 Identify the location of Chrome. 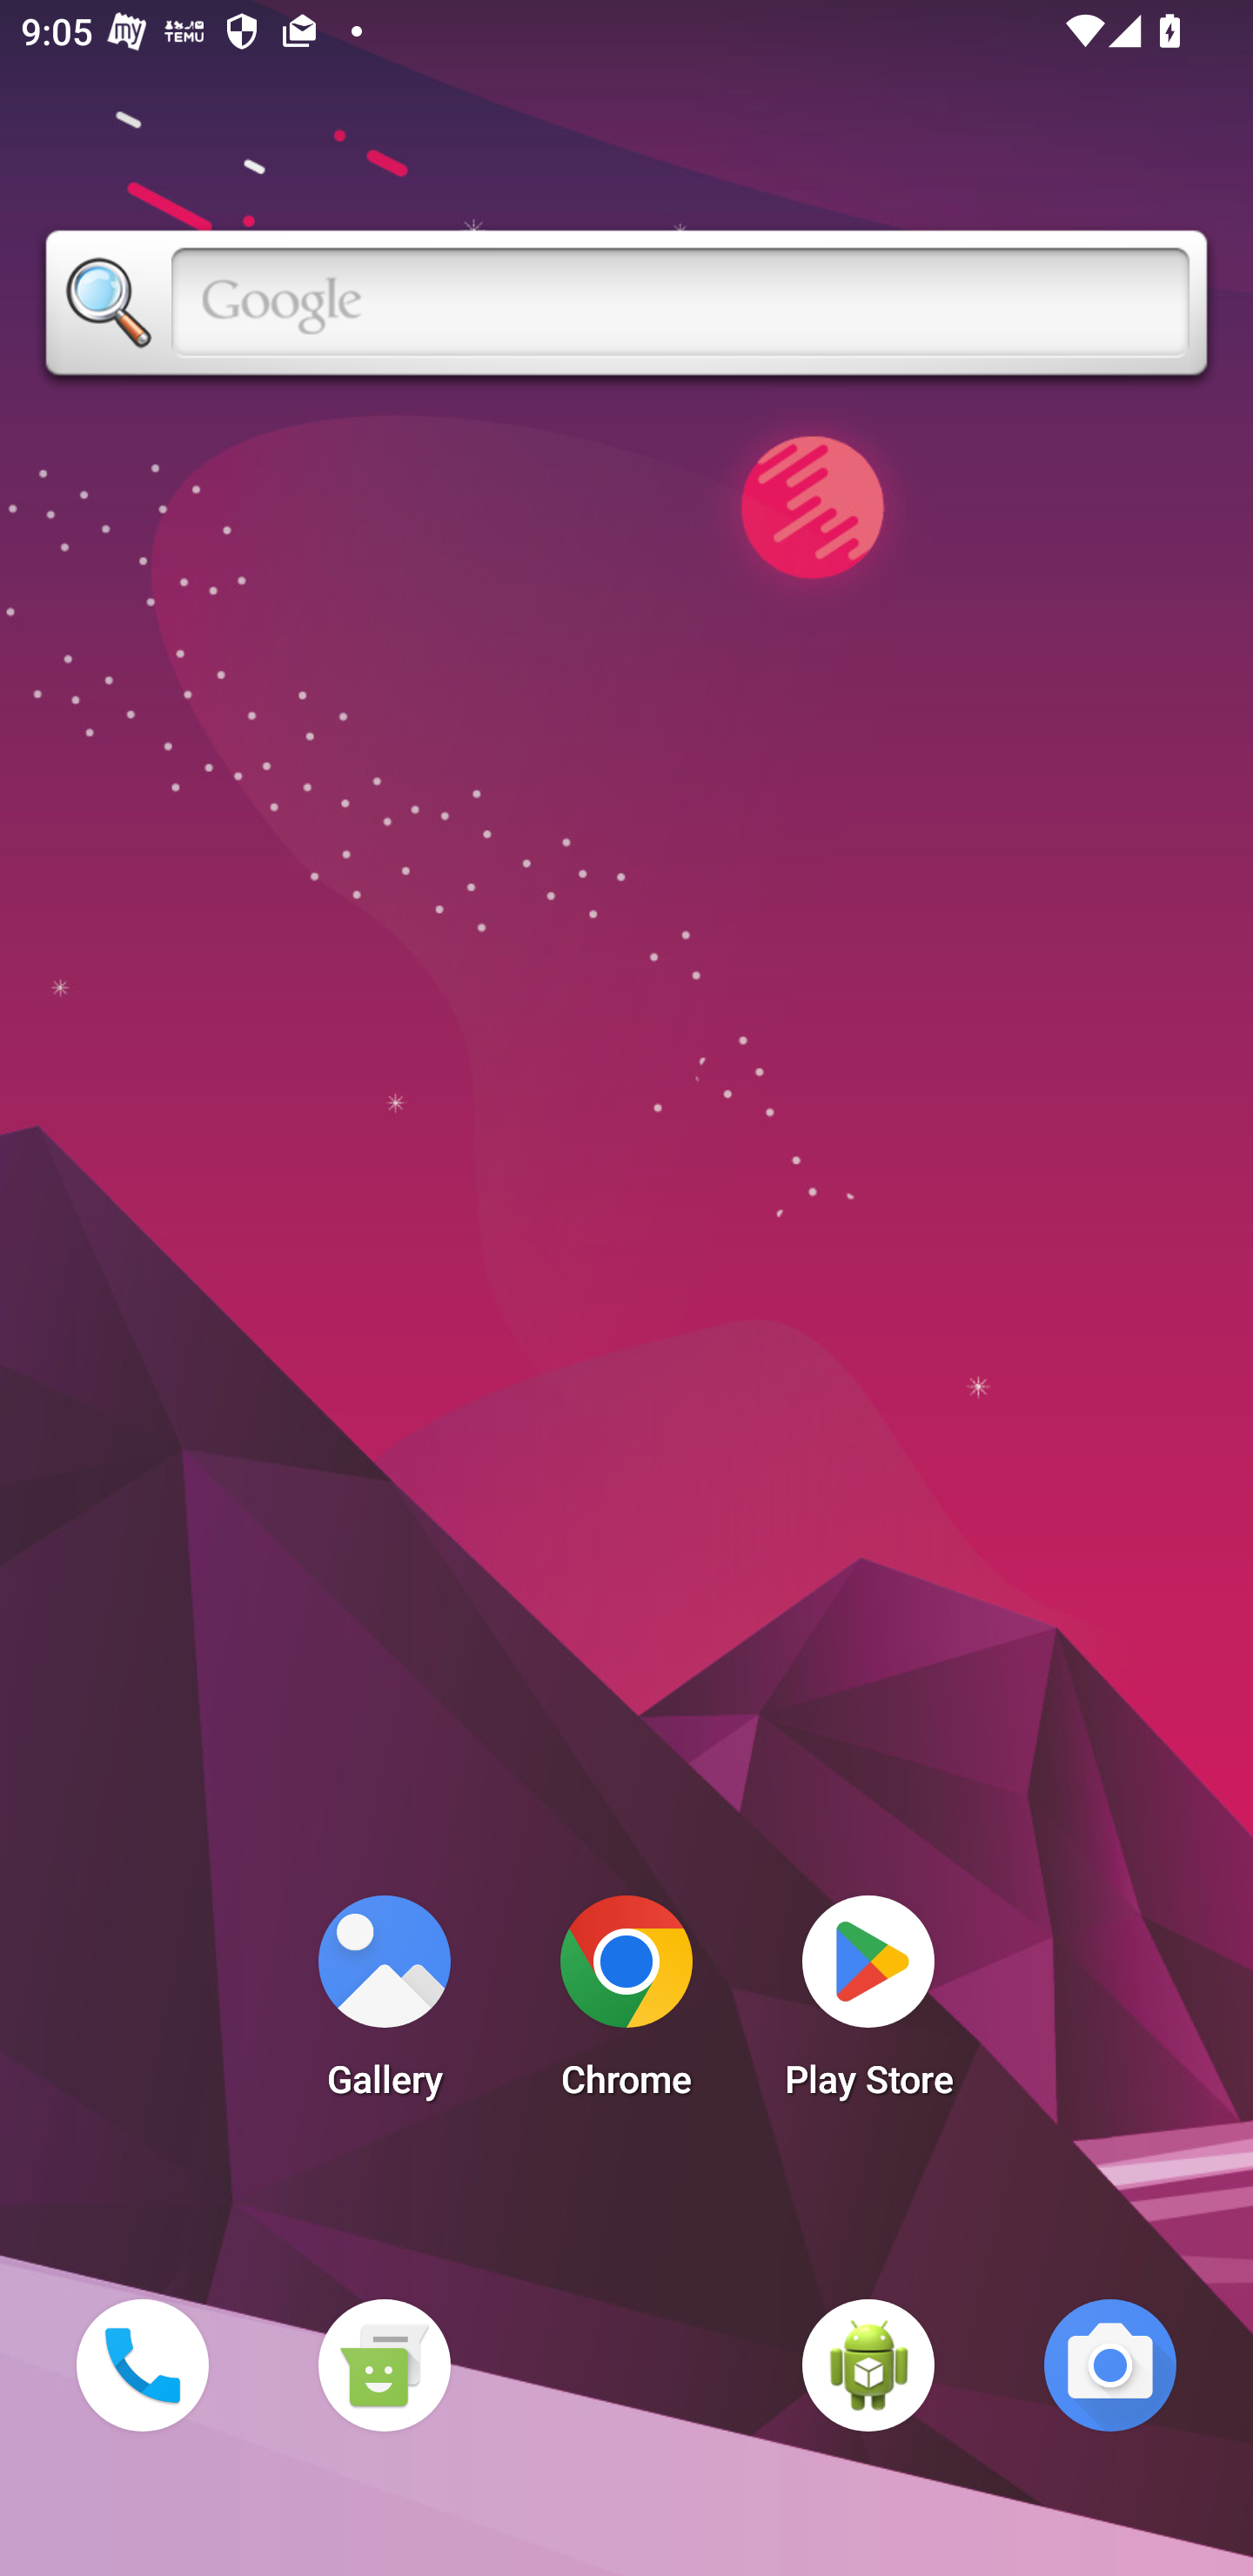
(626, 2005).